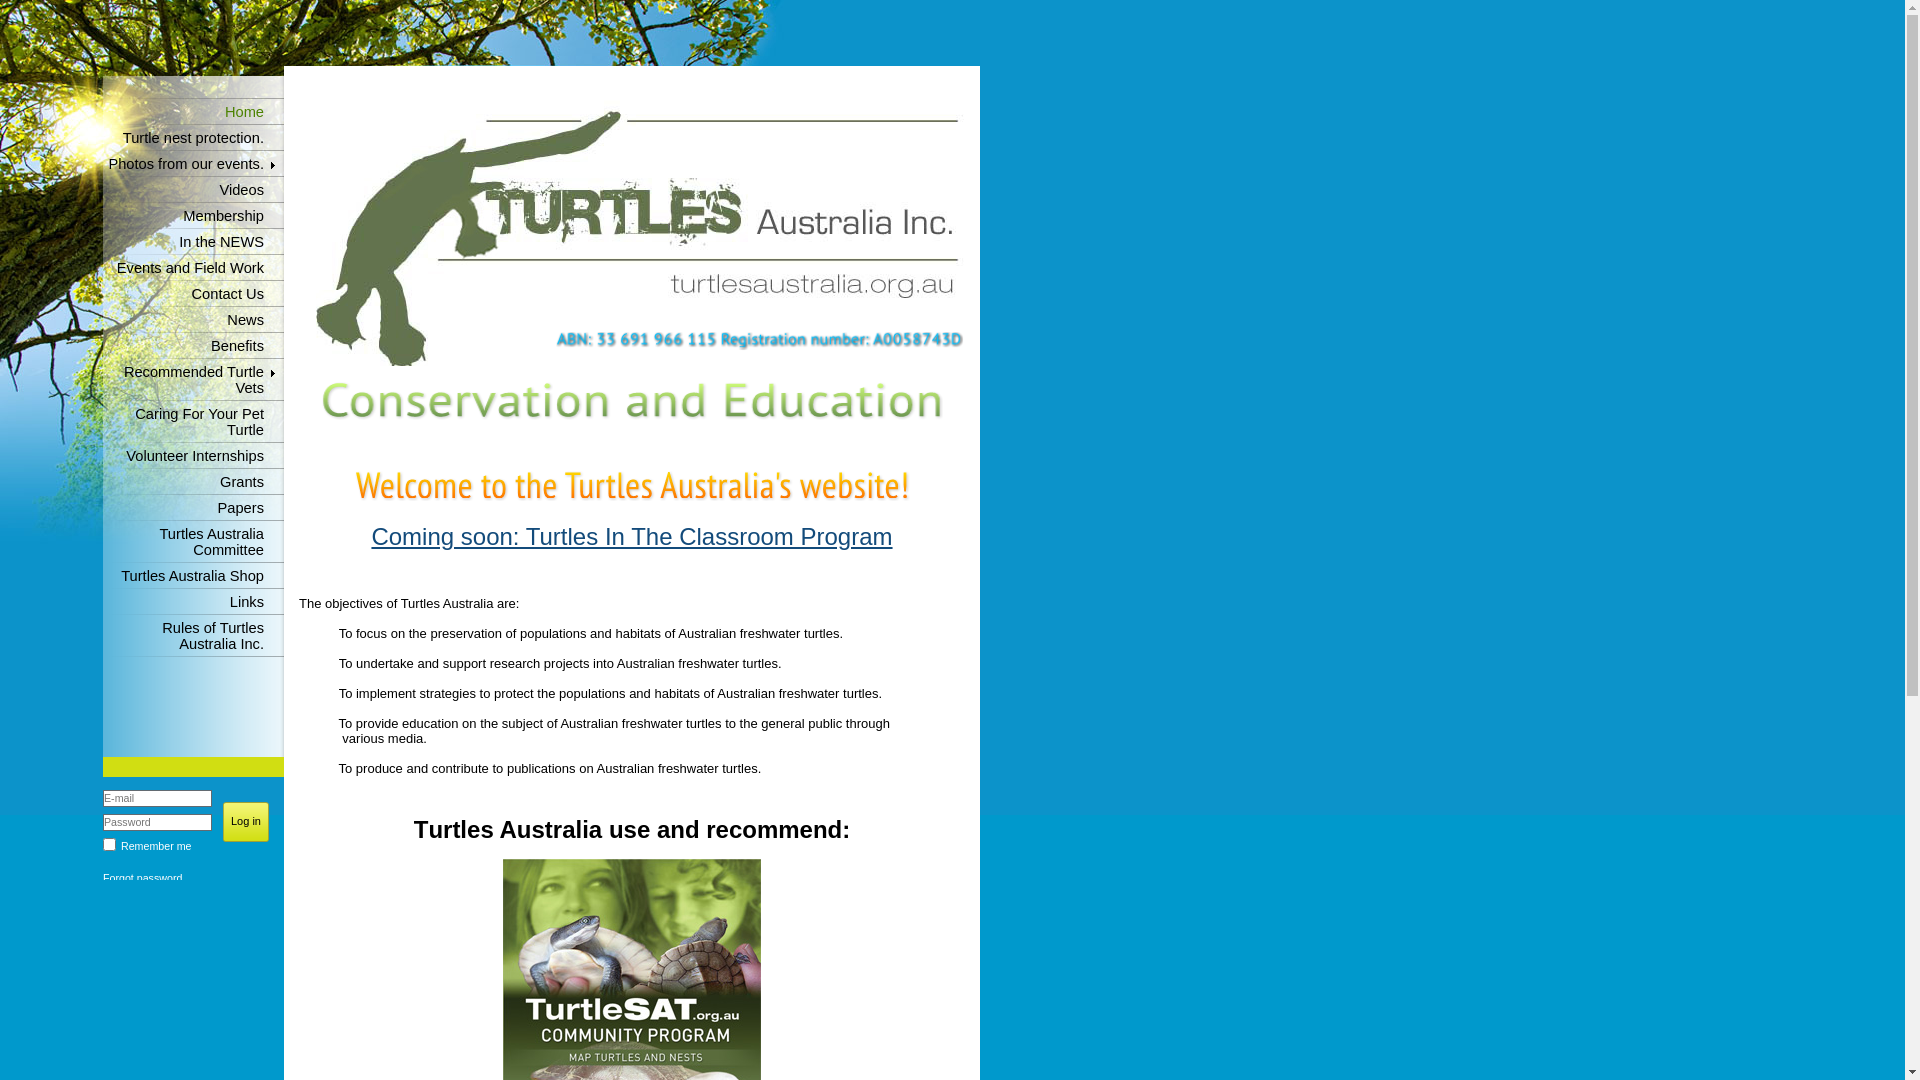  What do you see at coordinates (194, 576) in the screenshot?
I see `Turtles Australia Shop` at bounding box center [194, 576].